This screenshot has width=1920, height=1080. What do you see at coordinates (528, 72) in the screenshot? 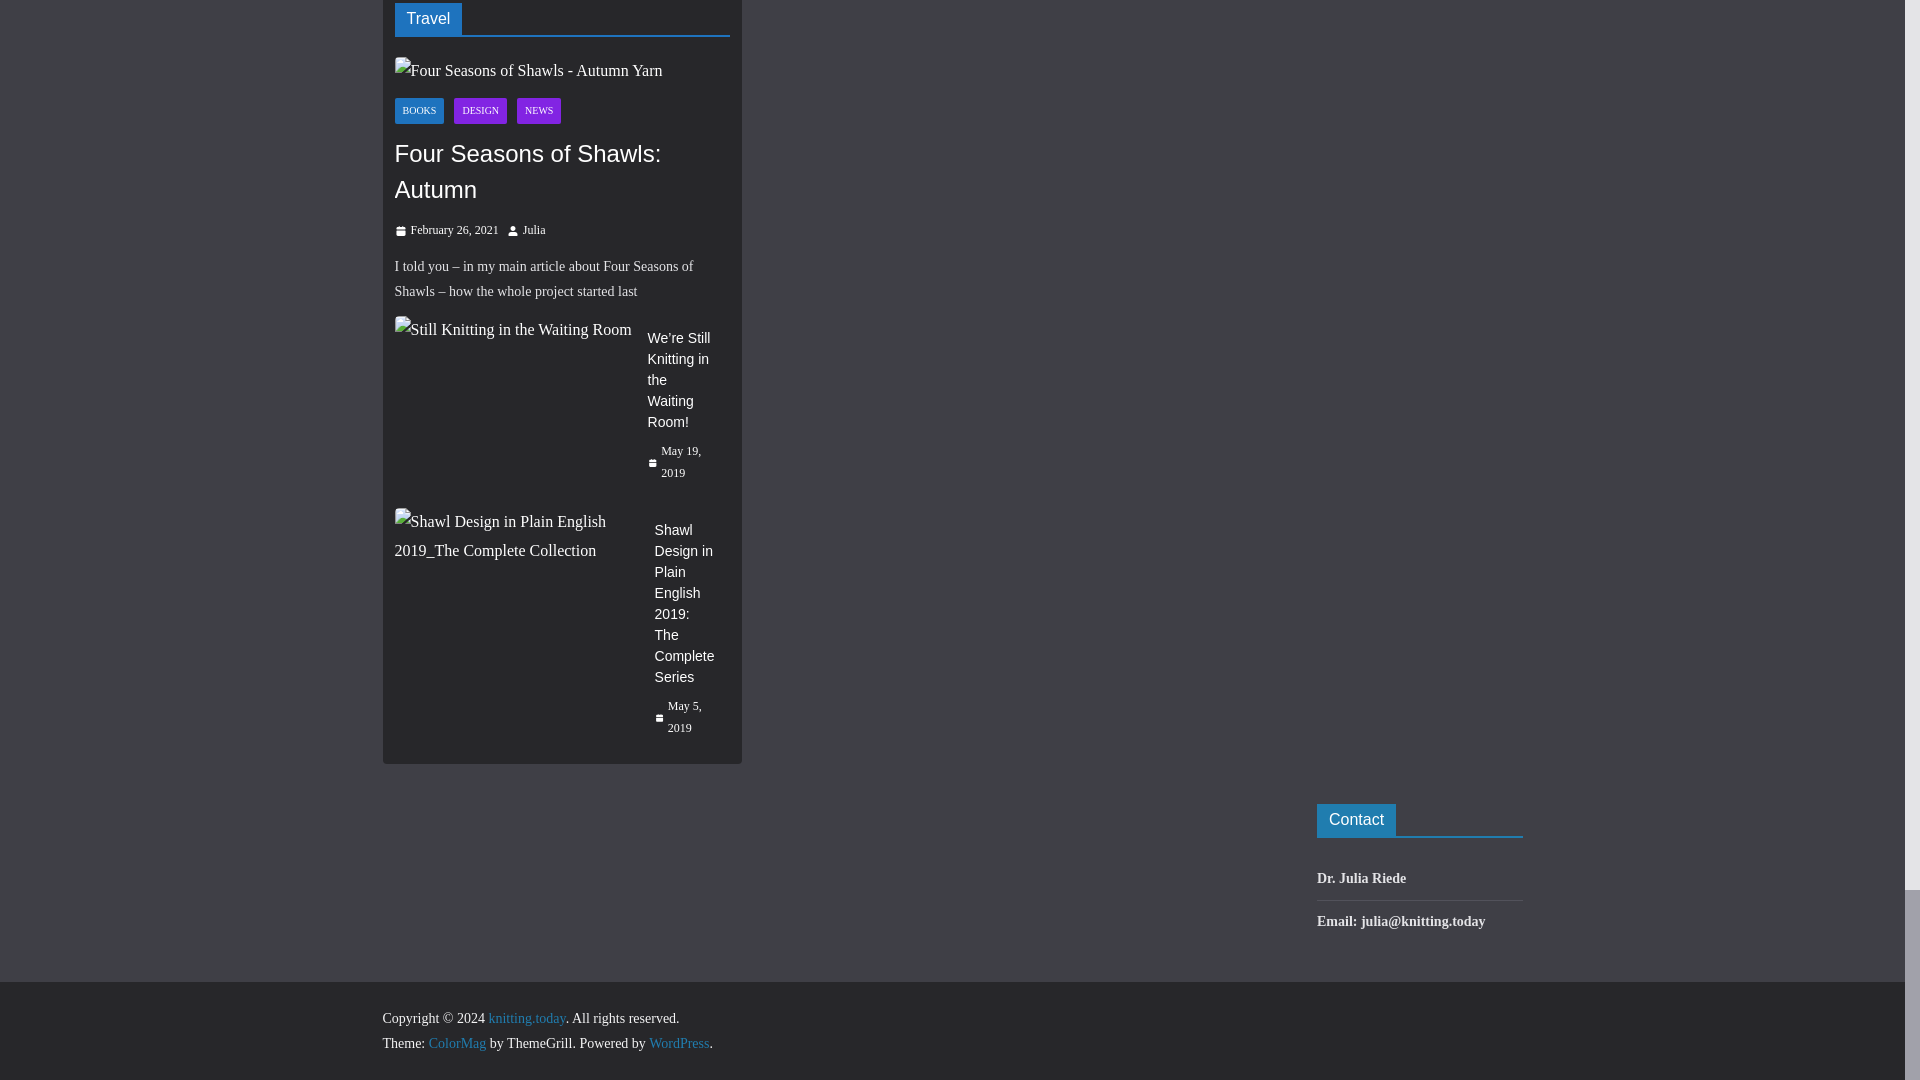
I see `Four Seasons of Shawls: Autumn` at bounding box center [528, 72].